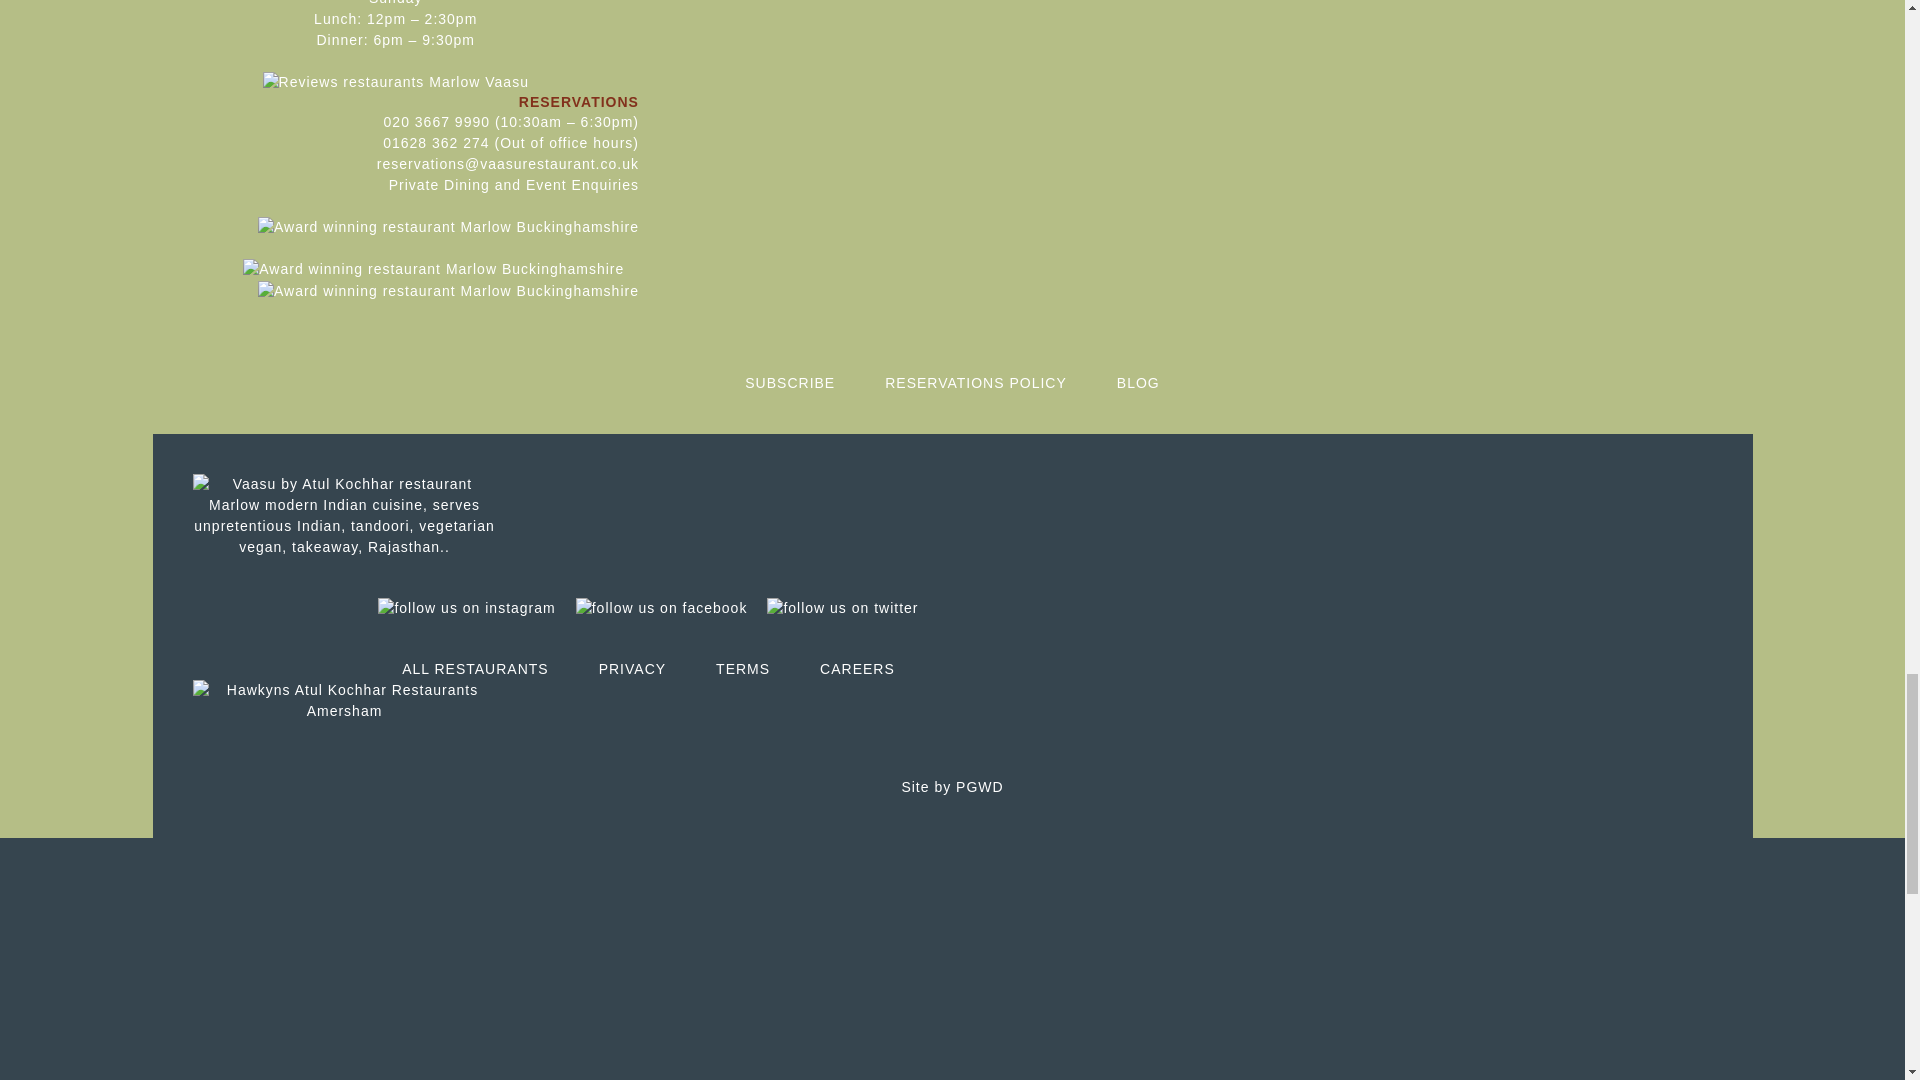 This screenshot has height=1080, width=1920. What do you see at coordinates (436, 143) in the screenshot?
I see `Call Vaasu restaurant Marlow` at bounding box center [436, 143].